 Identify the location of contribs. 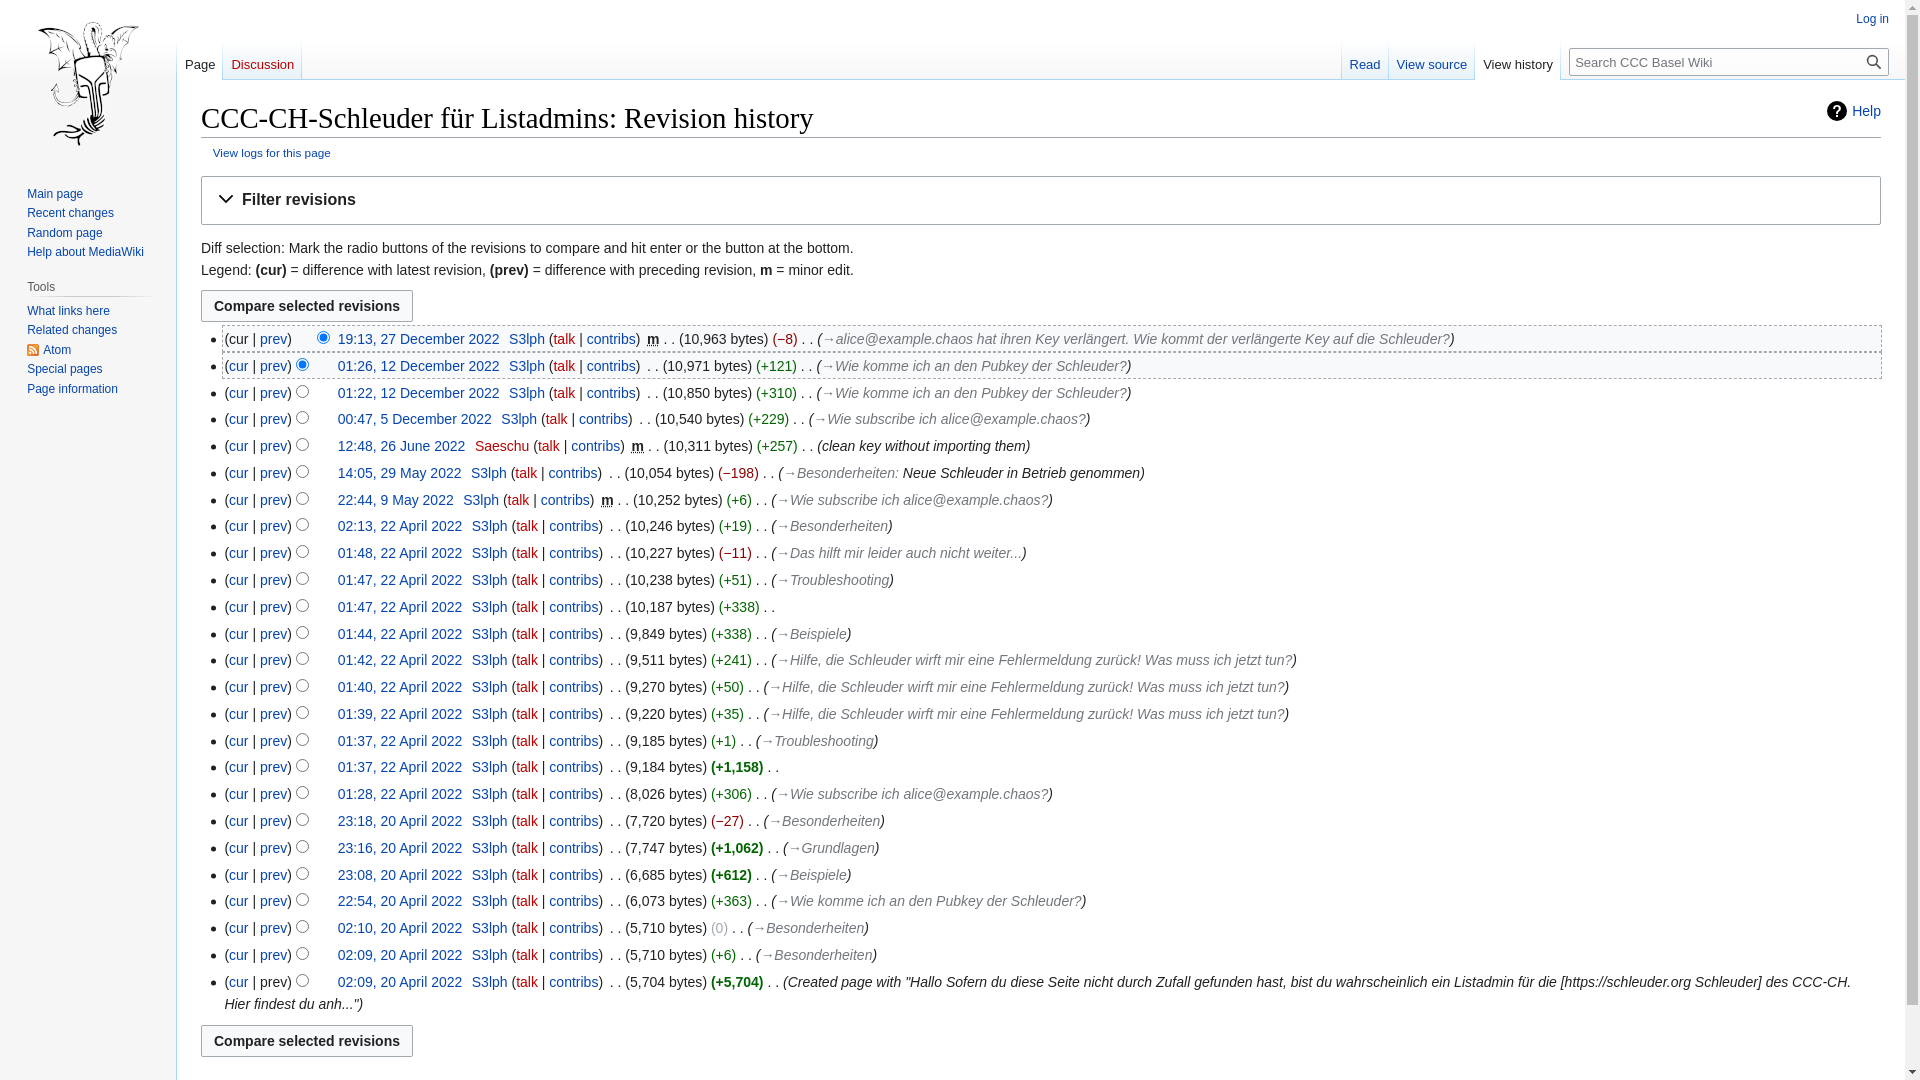
(574, 580).